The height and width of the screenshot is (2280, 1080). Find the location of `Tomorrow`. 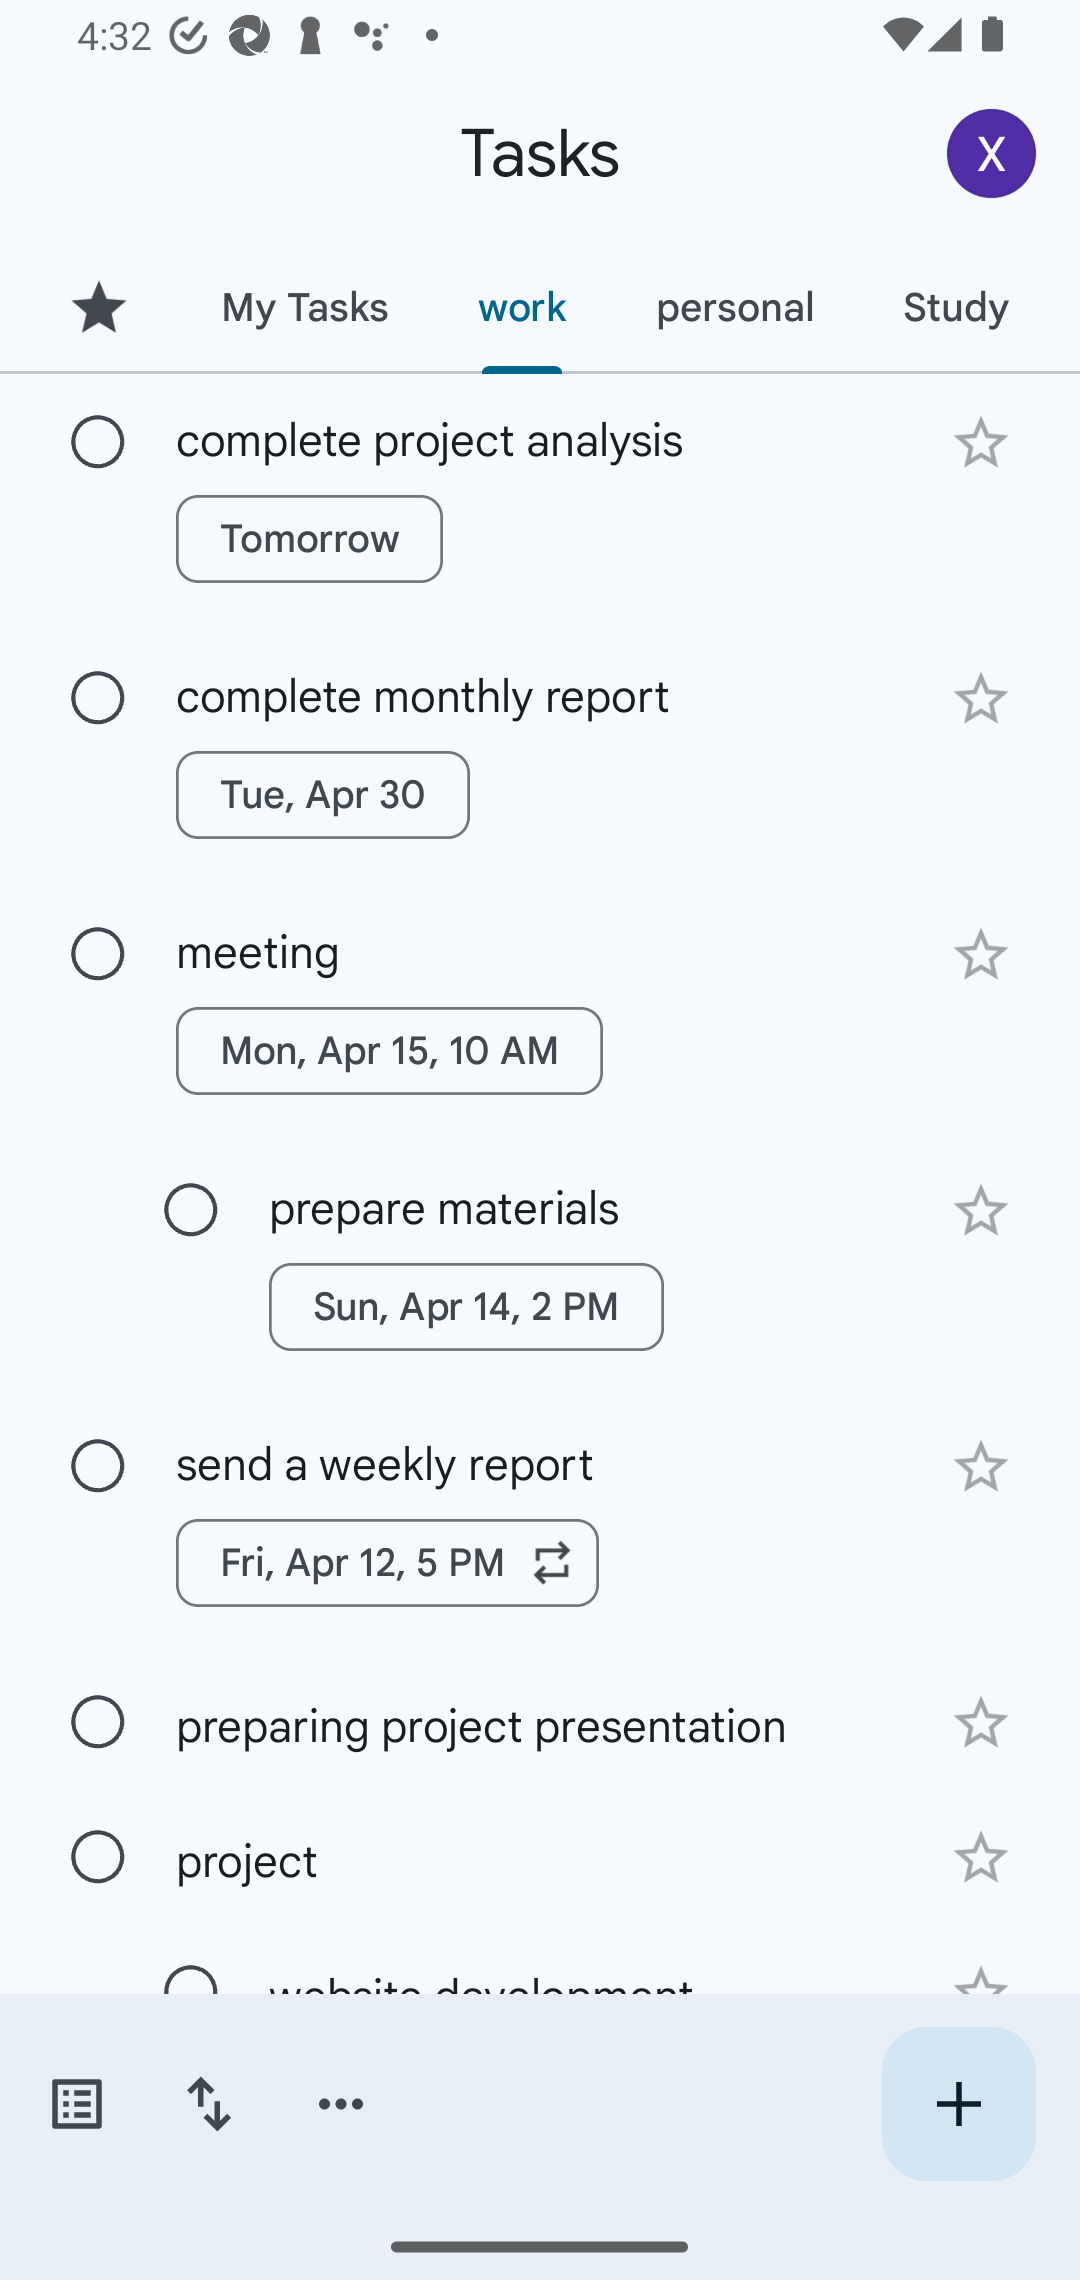

Tomorrow is located at coordinates (309, 538).